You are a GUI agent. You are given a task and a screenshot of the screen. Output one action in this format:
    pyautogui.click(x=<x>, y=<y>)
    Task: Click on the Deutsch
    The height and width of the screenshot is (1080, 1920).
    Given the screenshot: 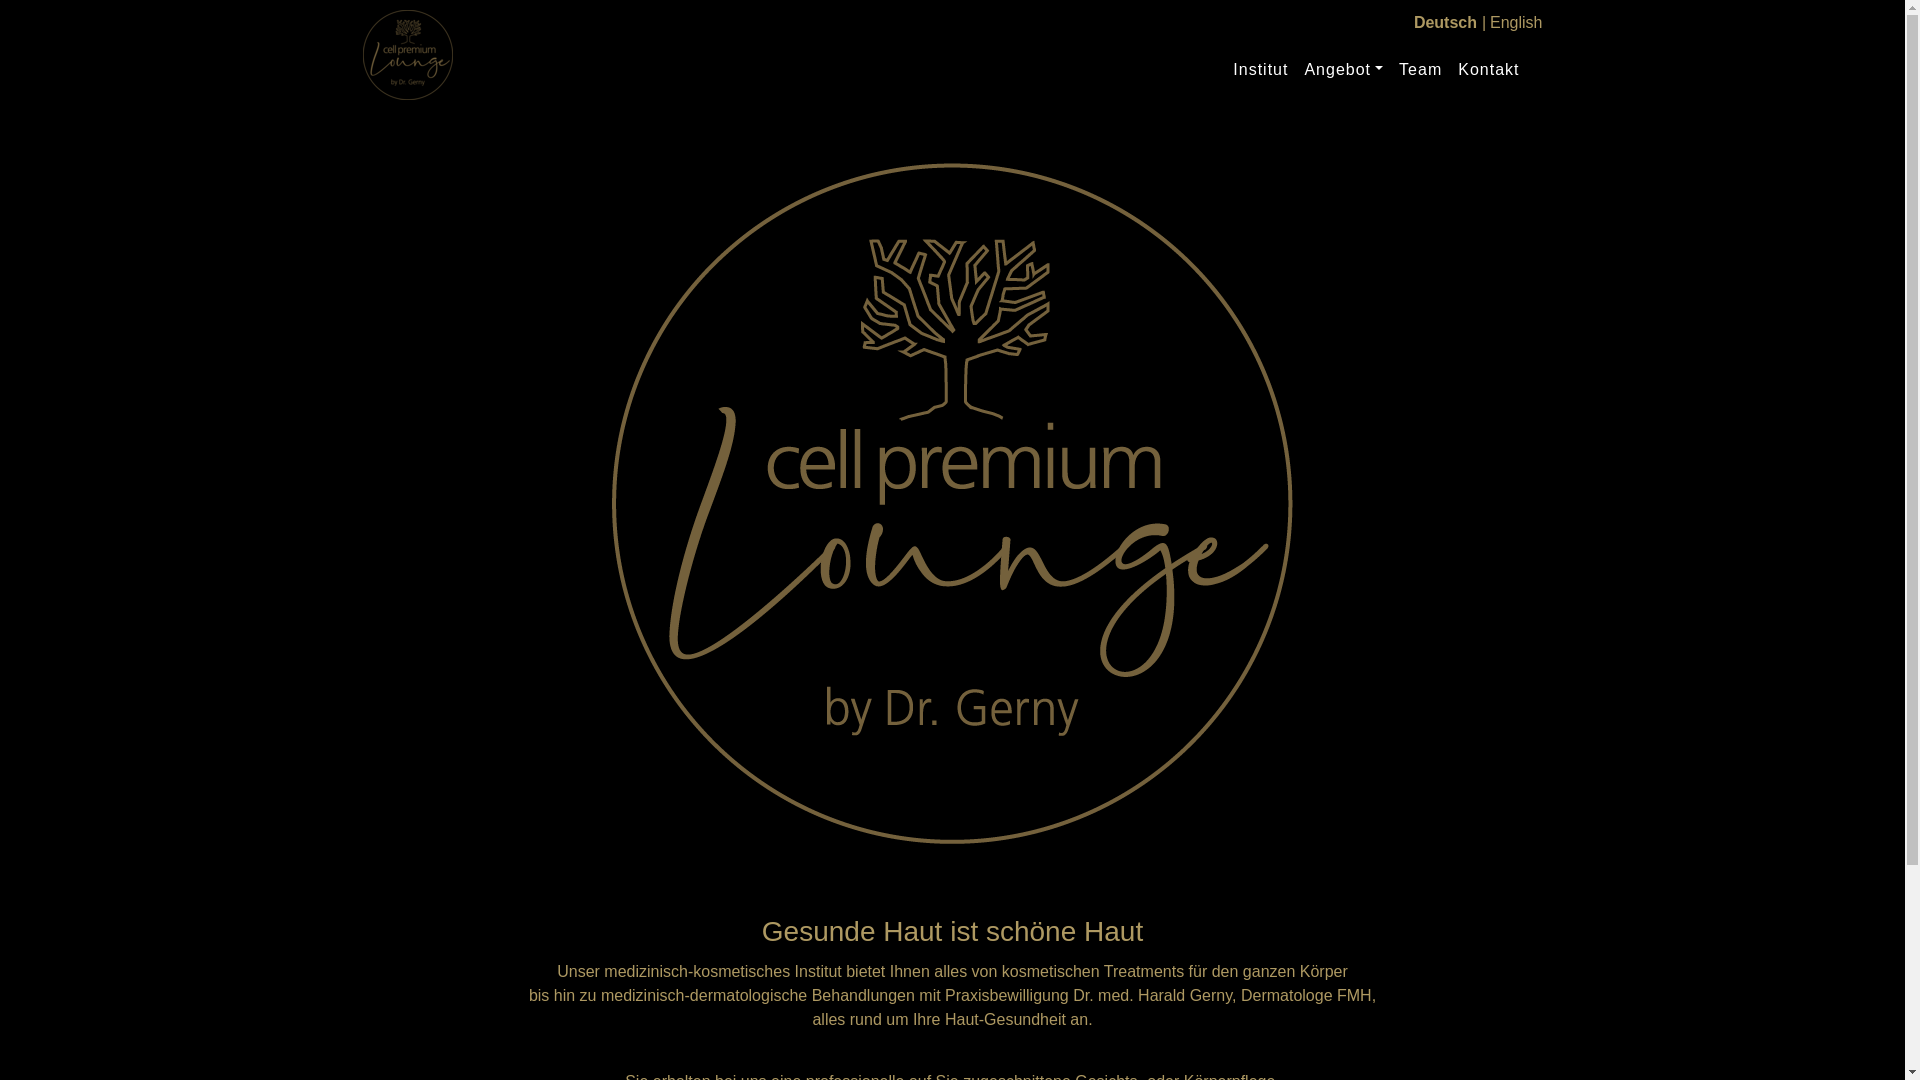 What is the action you would take?
    pyautogui.click(x=1446, y=22)
    